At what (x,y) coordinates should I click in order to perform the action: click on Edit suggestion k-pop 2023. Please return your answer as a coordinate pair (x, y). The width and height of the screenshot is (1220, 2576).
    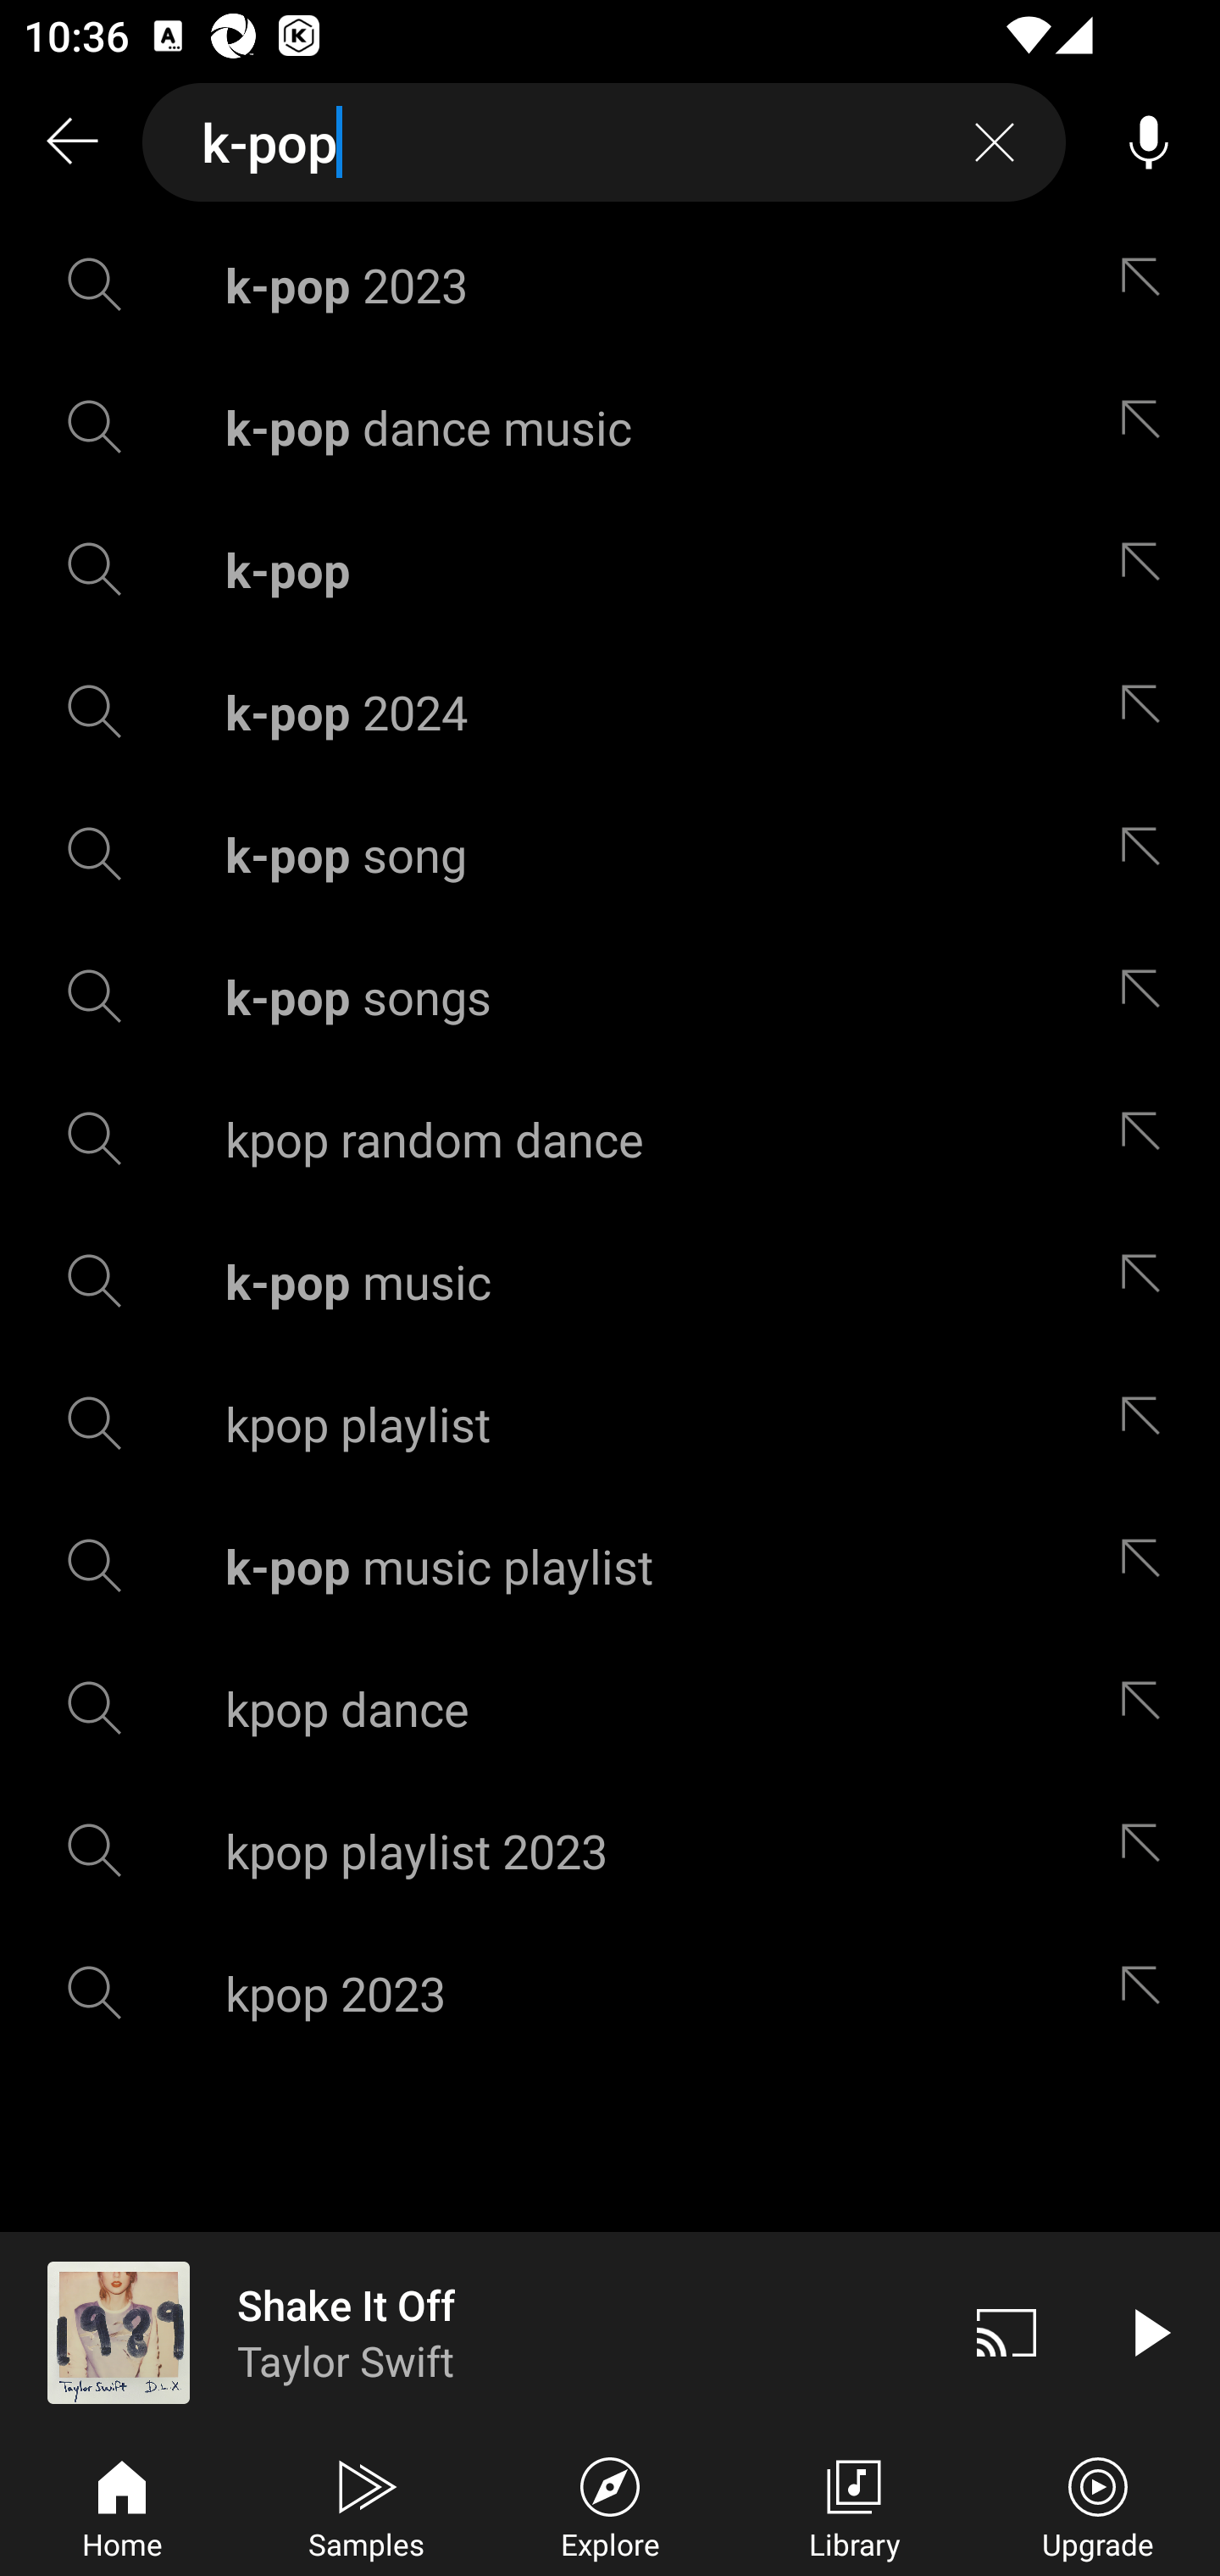
    Looking at the image, I should click on (1148, 285).